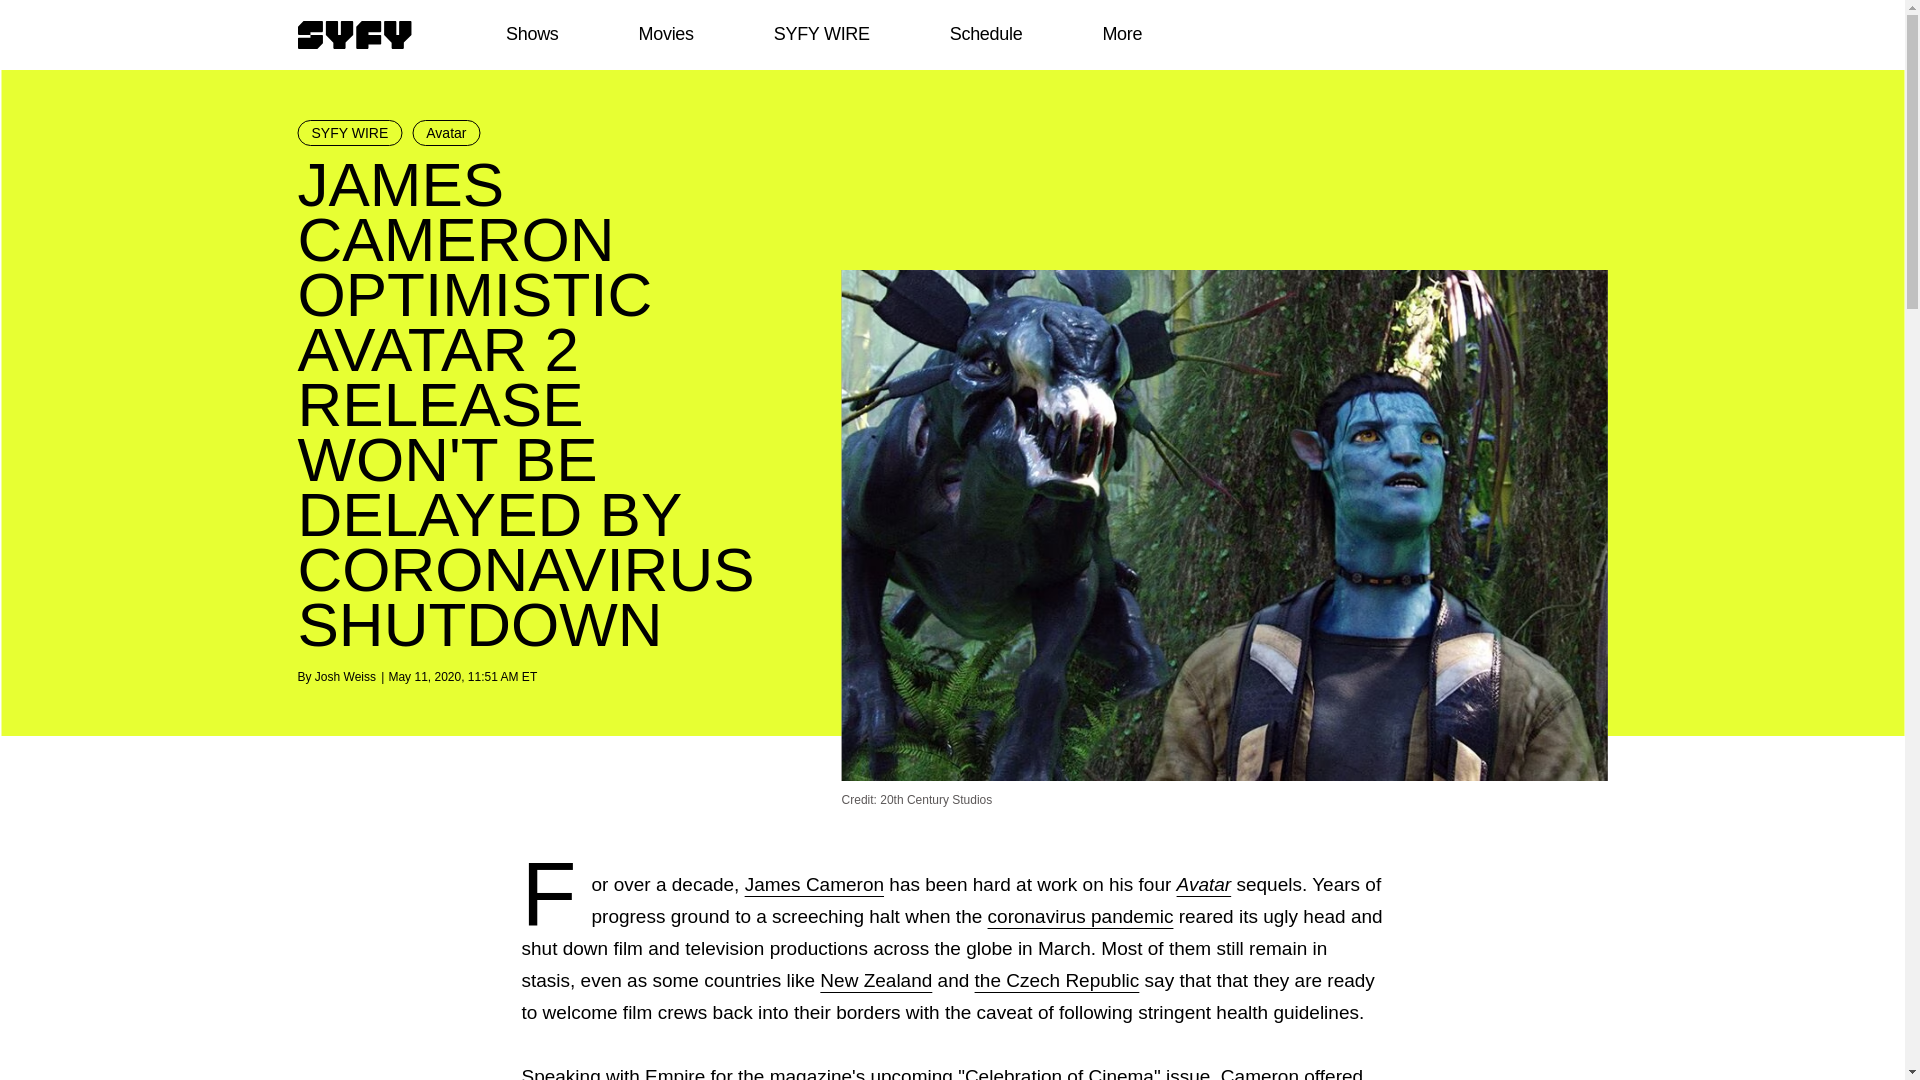 The width and height of the screenshot is (1920, 1080). I want to click on Schedule, so click(984, 34).